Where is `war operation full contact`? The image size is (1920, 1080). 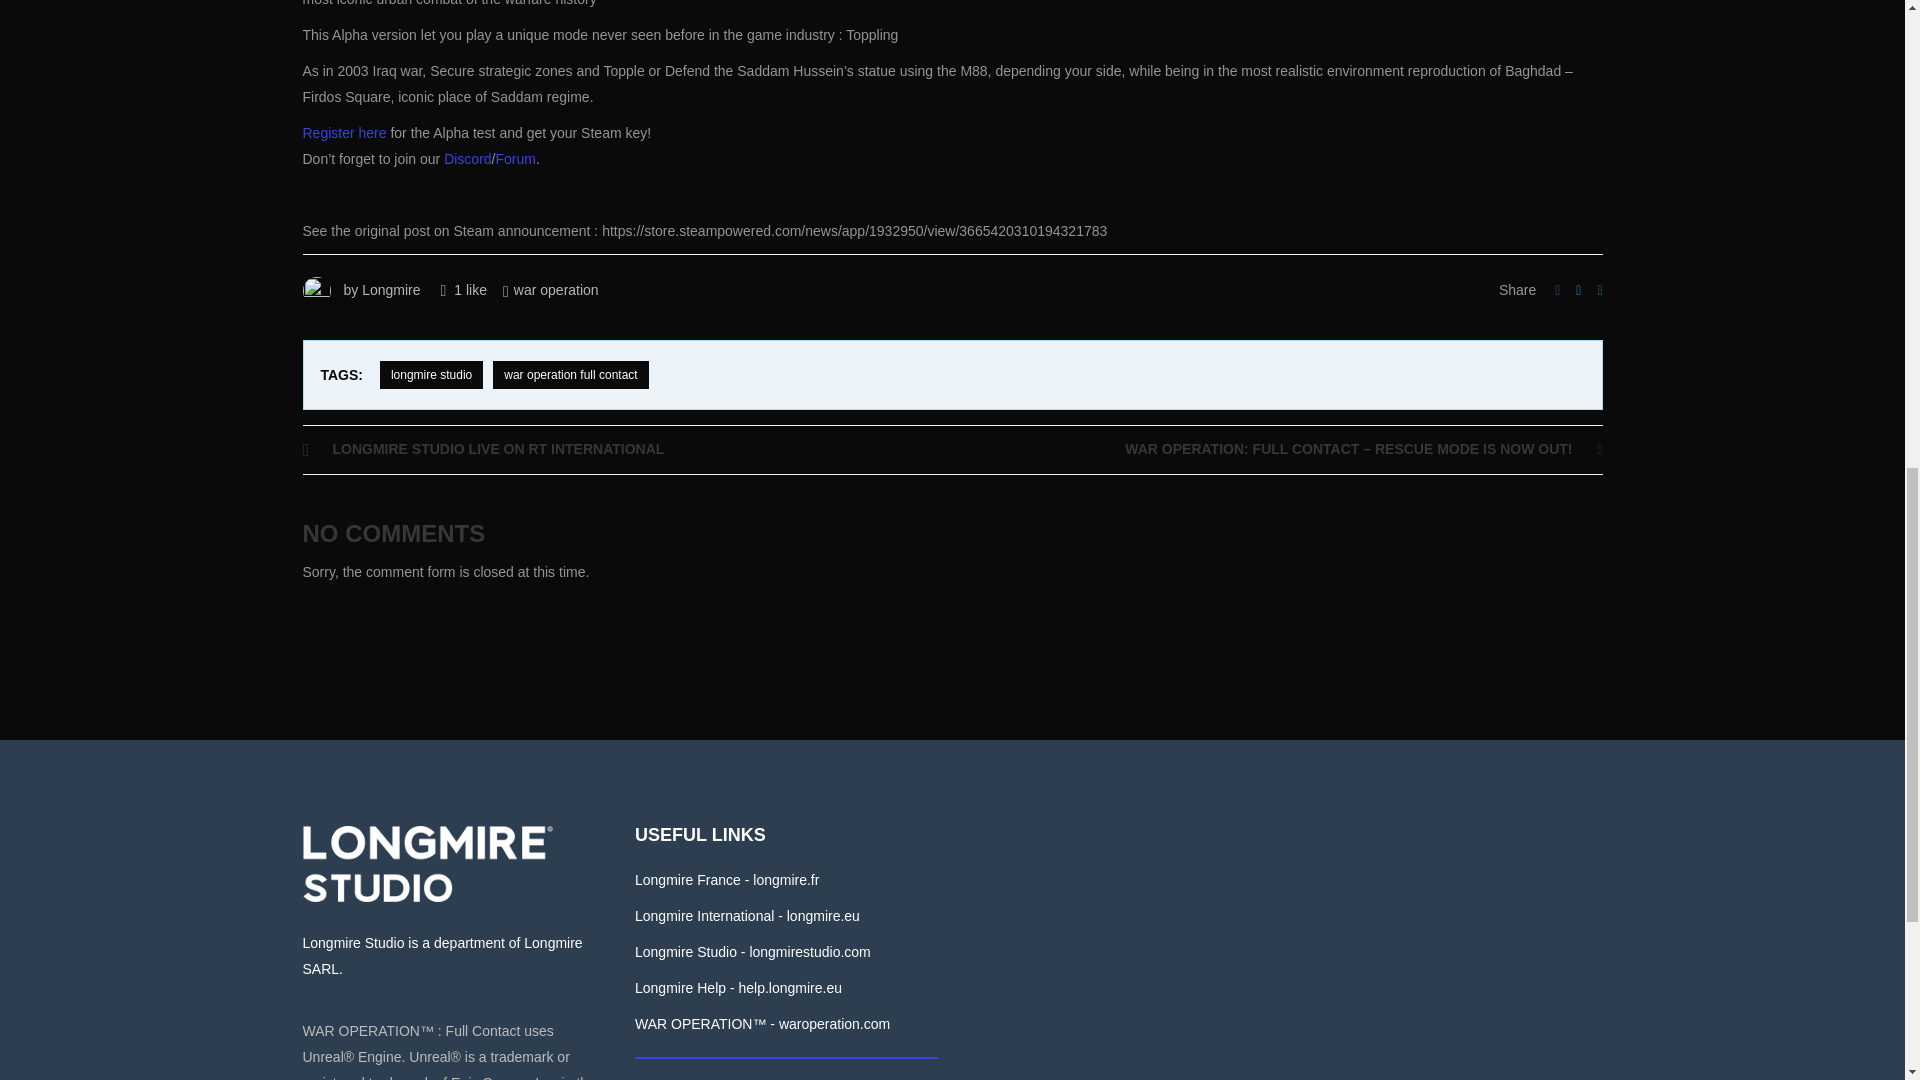 war operation full contact is located at coordinates (570, 374).